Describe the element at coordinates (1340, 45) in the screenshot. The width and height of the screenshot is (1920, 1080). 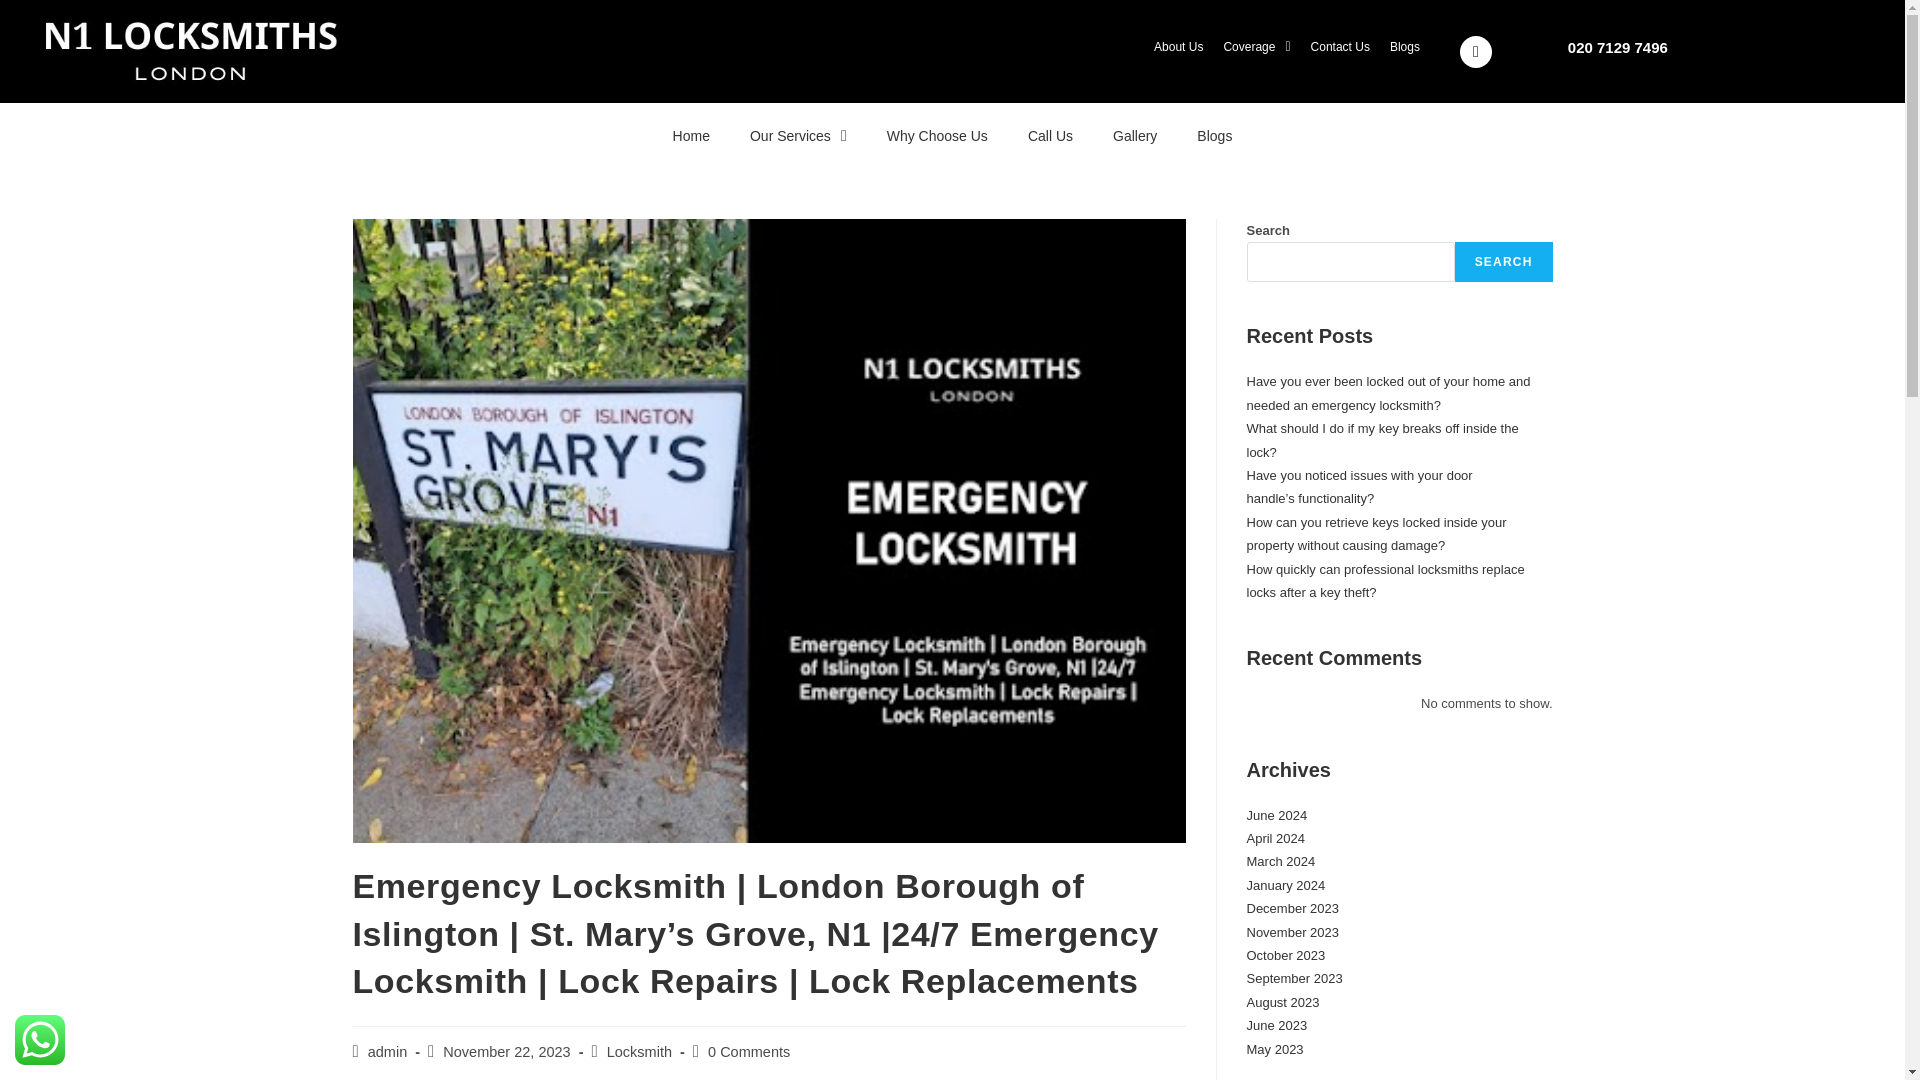
I see `Contact Us` at that location.